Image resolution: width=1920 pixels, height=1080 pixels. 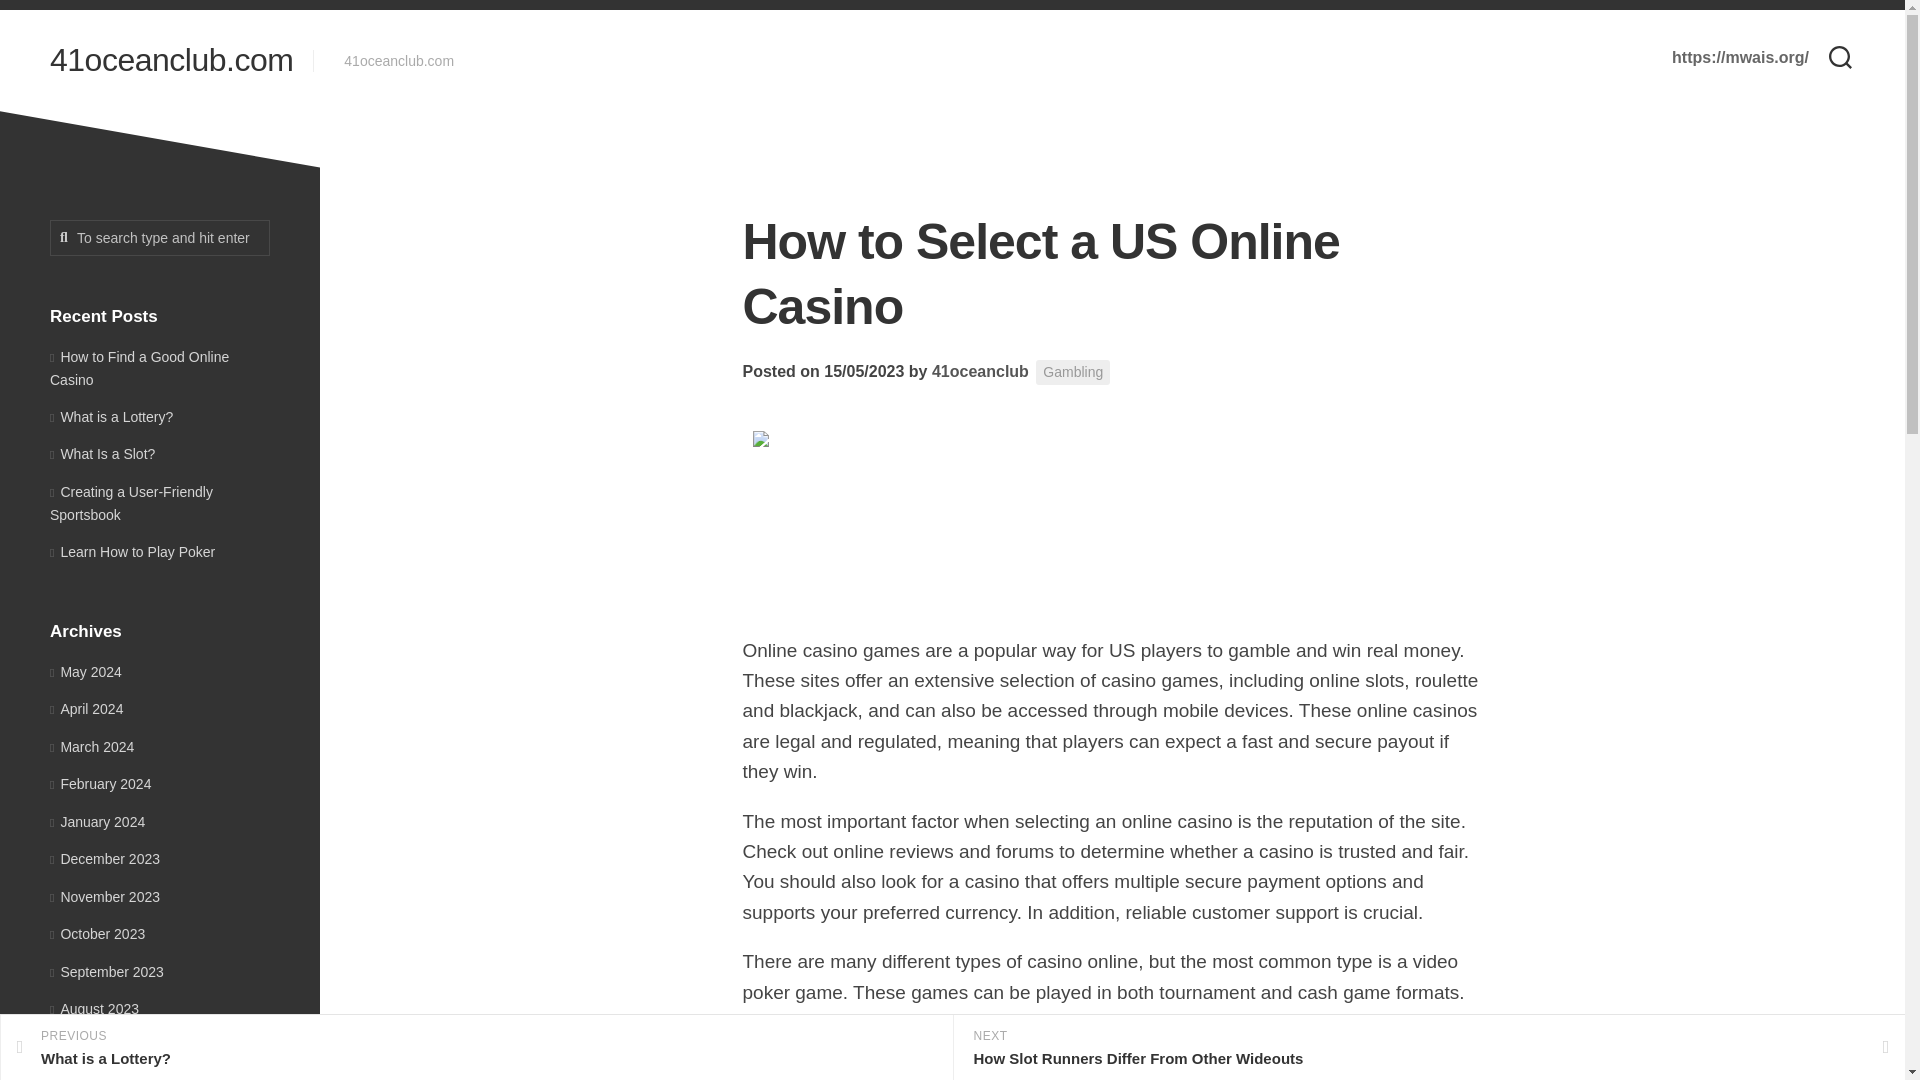 What do you see at coordinates (88, 1078) in the screenshot?
I see `June 2023` at bounding box center [88, 1078].